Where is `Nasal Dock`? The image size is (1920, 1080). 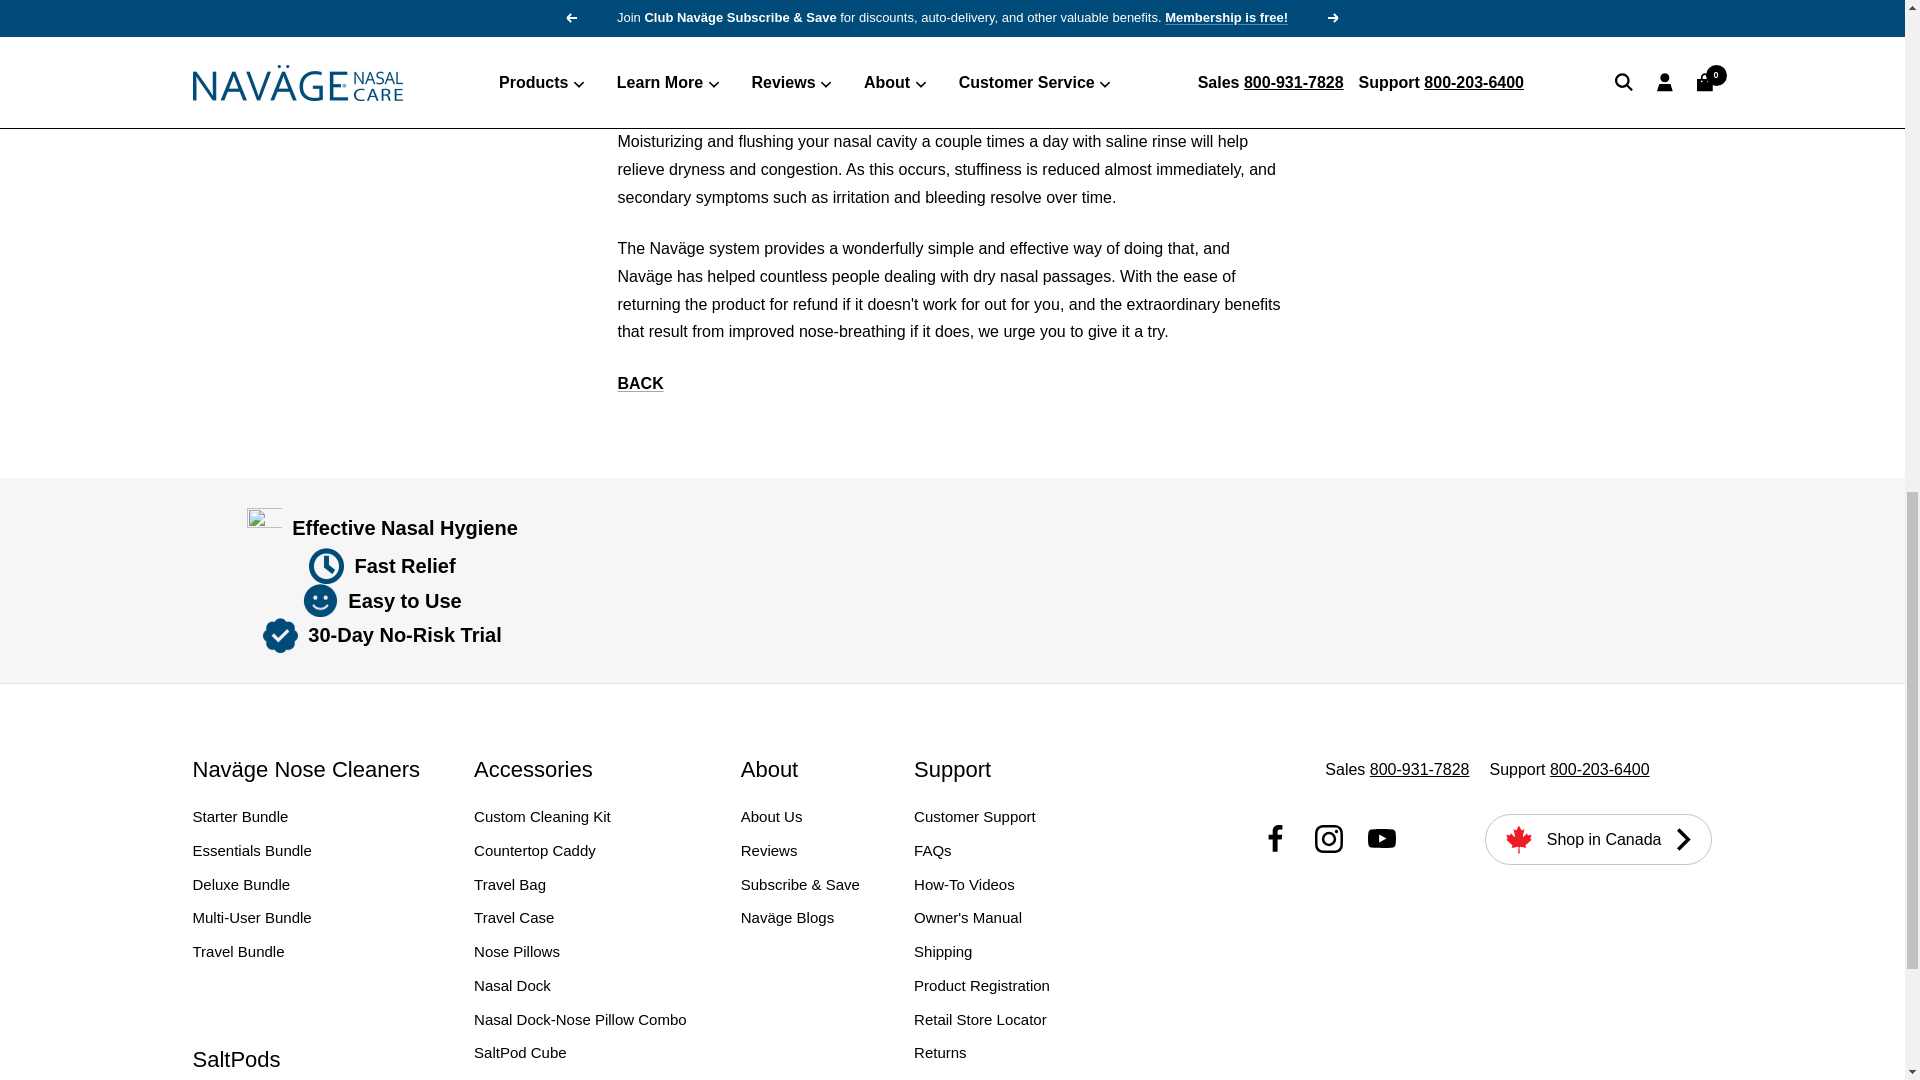
Nasal Dock is located at coordinates (512, 986).